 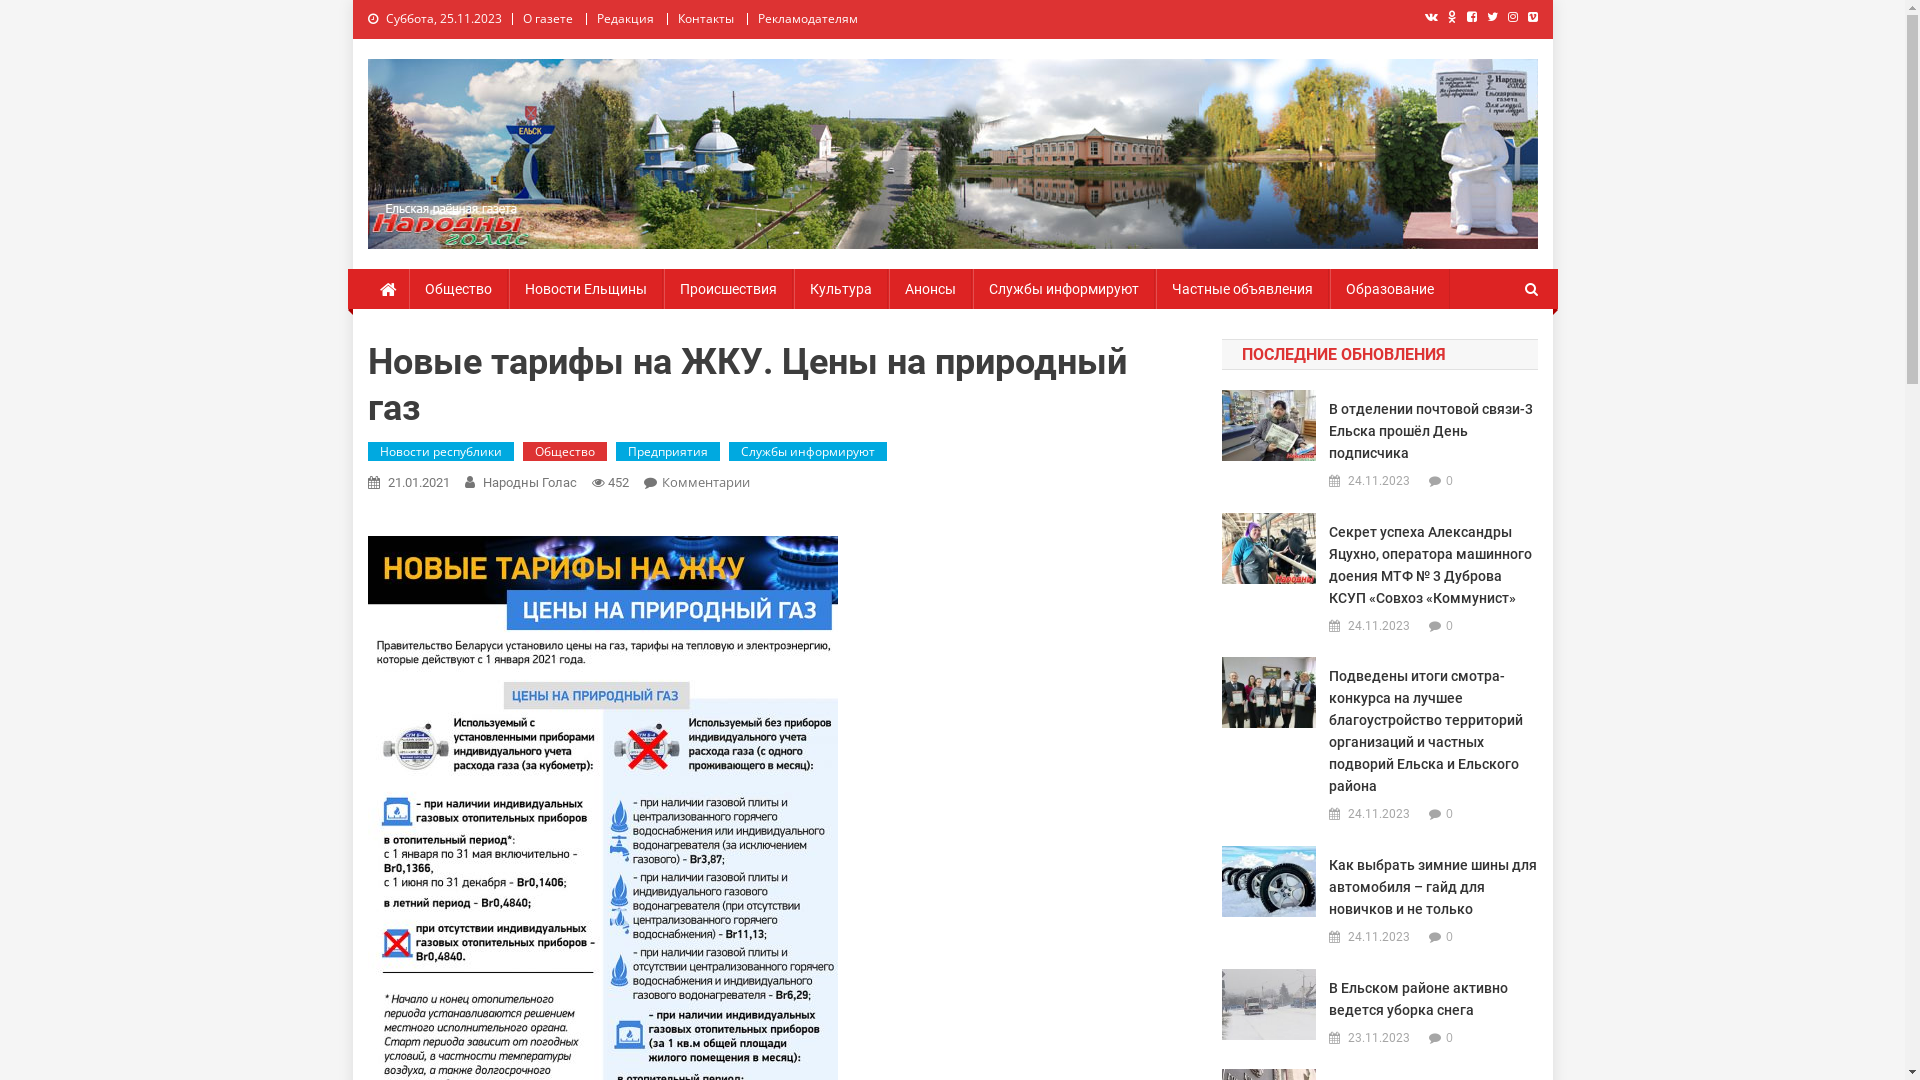 What do you see at coordinates (419, 482) in the screenshot?
I see `21.01.2021` at bounding box center [419, 482].